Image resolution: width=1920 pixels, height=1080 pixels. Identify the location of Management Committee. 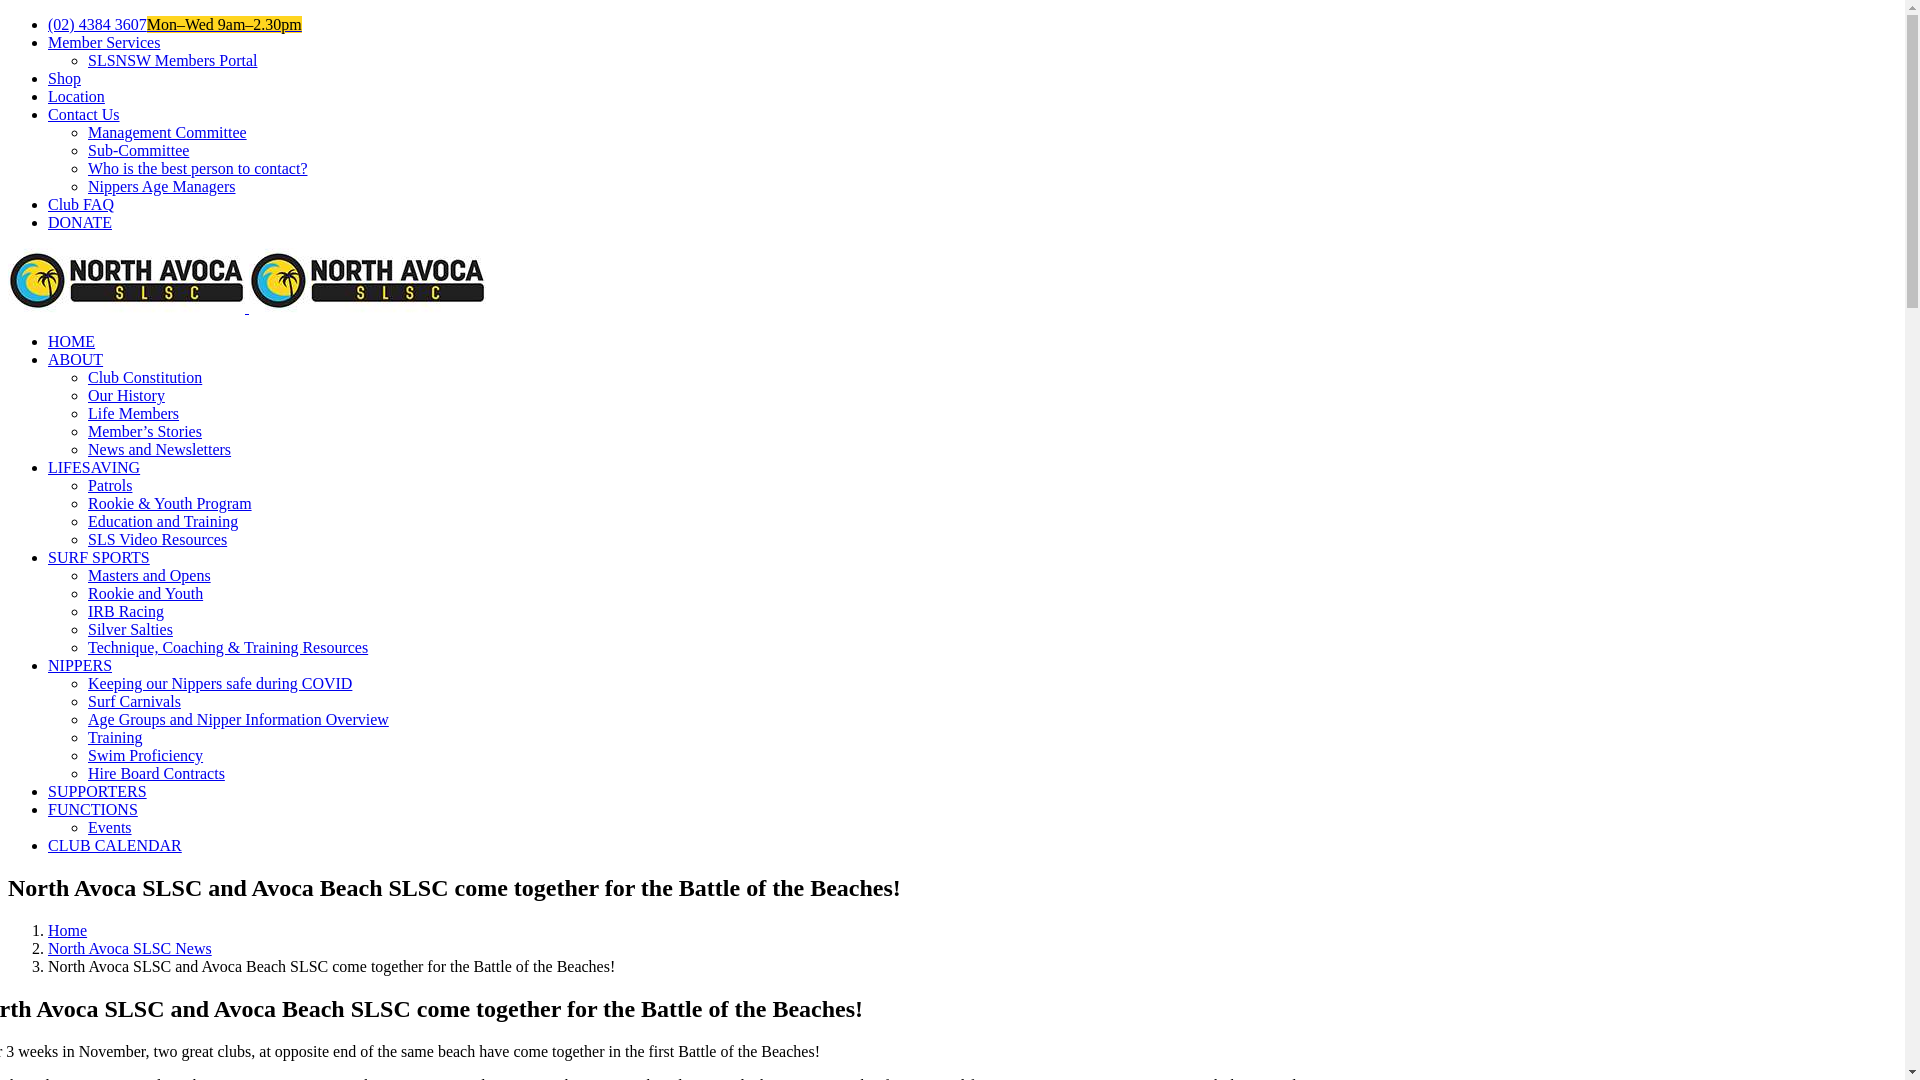
(167, 132).